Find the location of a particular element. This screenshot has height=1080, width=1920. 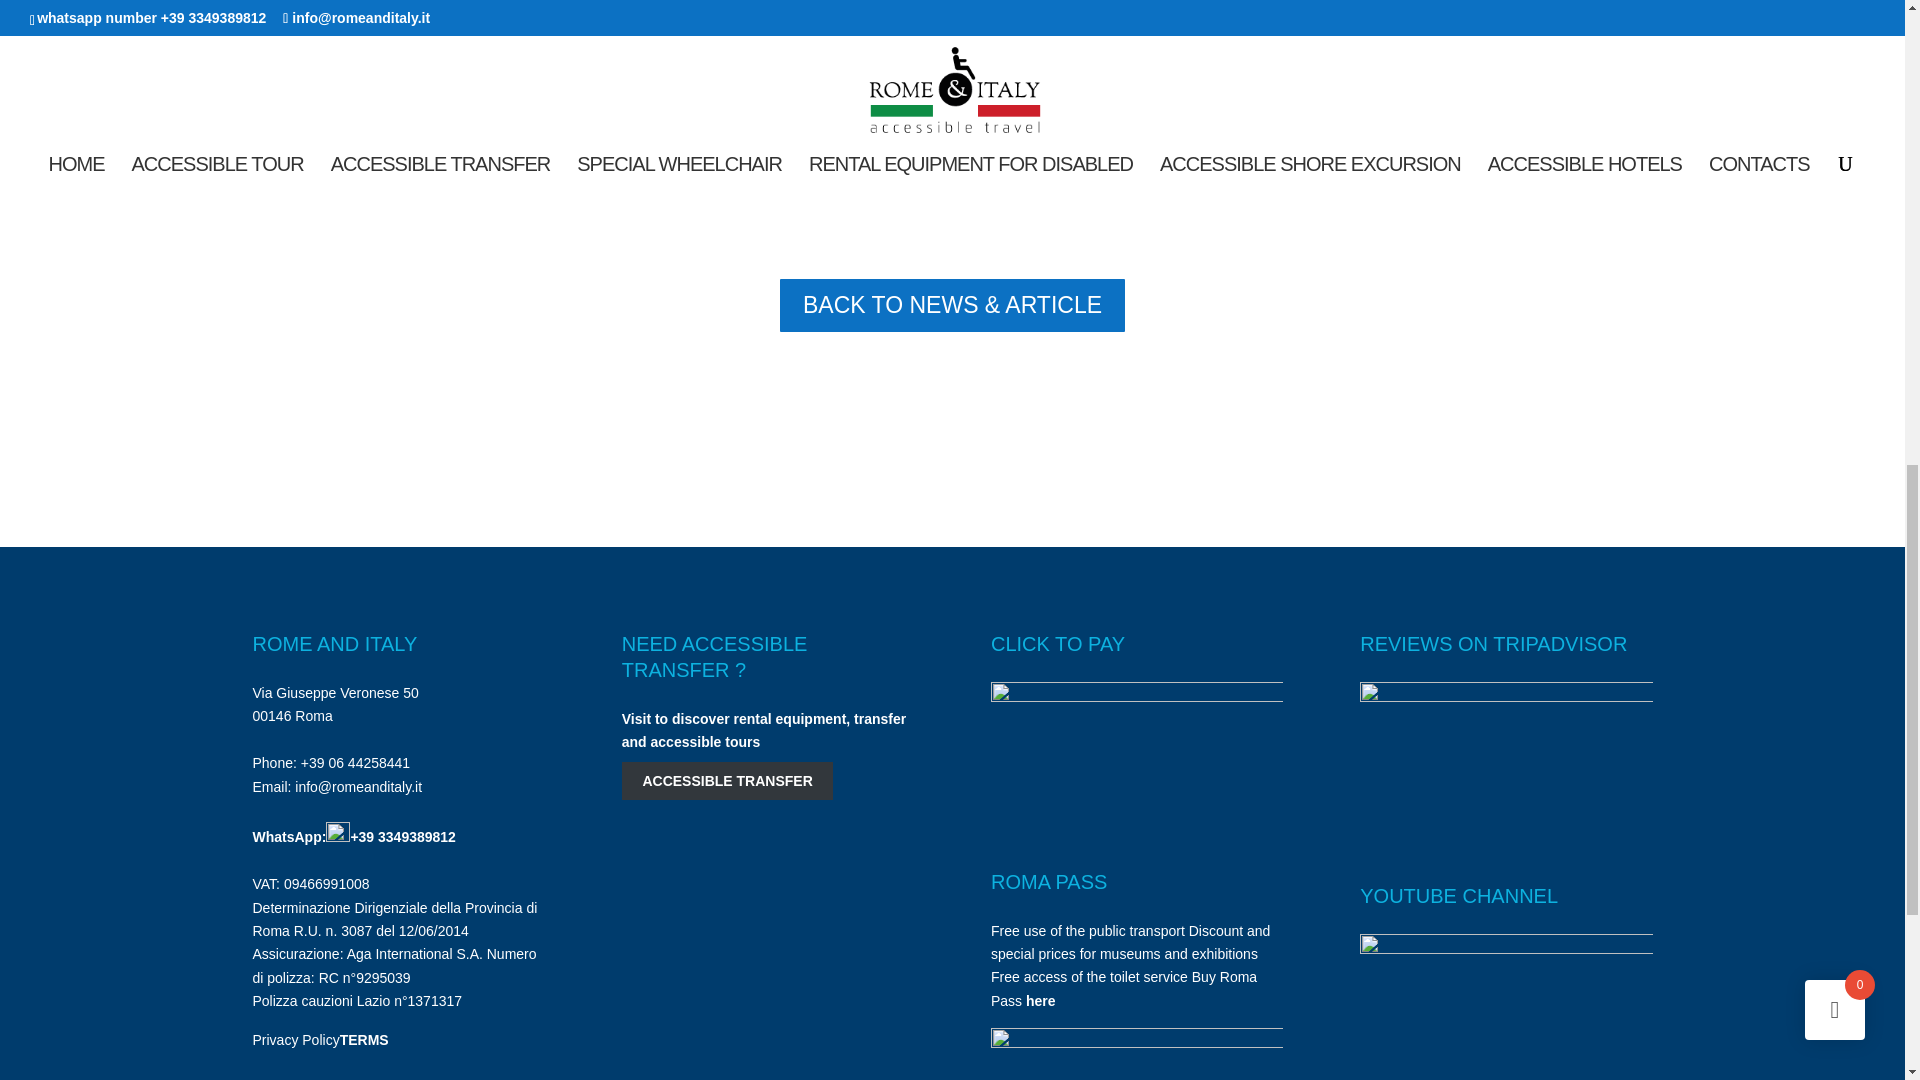

here is located at coordinates (1040, 1000).